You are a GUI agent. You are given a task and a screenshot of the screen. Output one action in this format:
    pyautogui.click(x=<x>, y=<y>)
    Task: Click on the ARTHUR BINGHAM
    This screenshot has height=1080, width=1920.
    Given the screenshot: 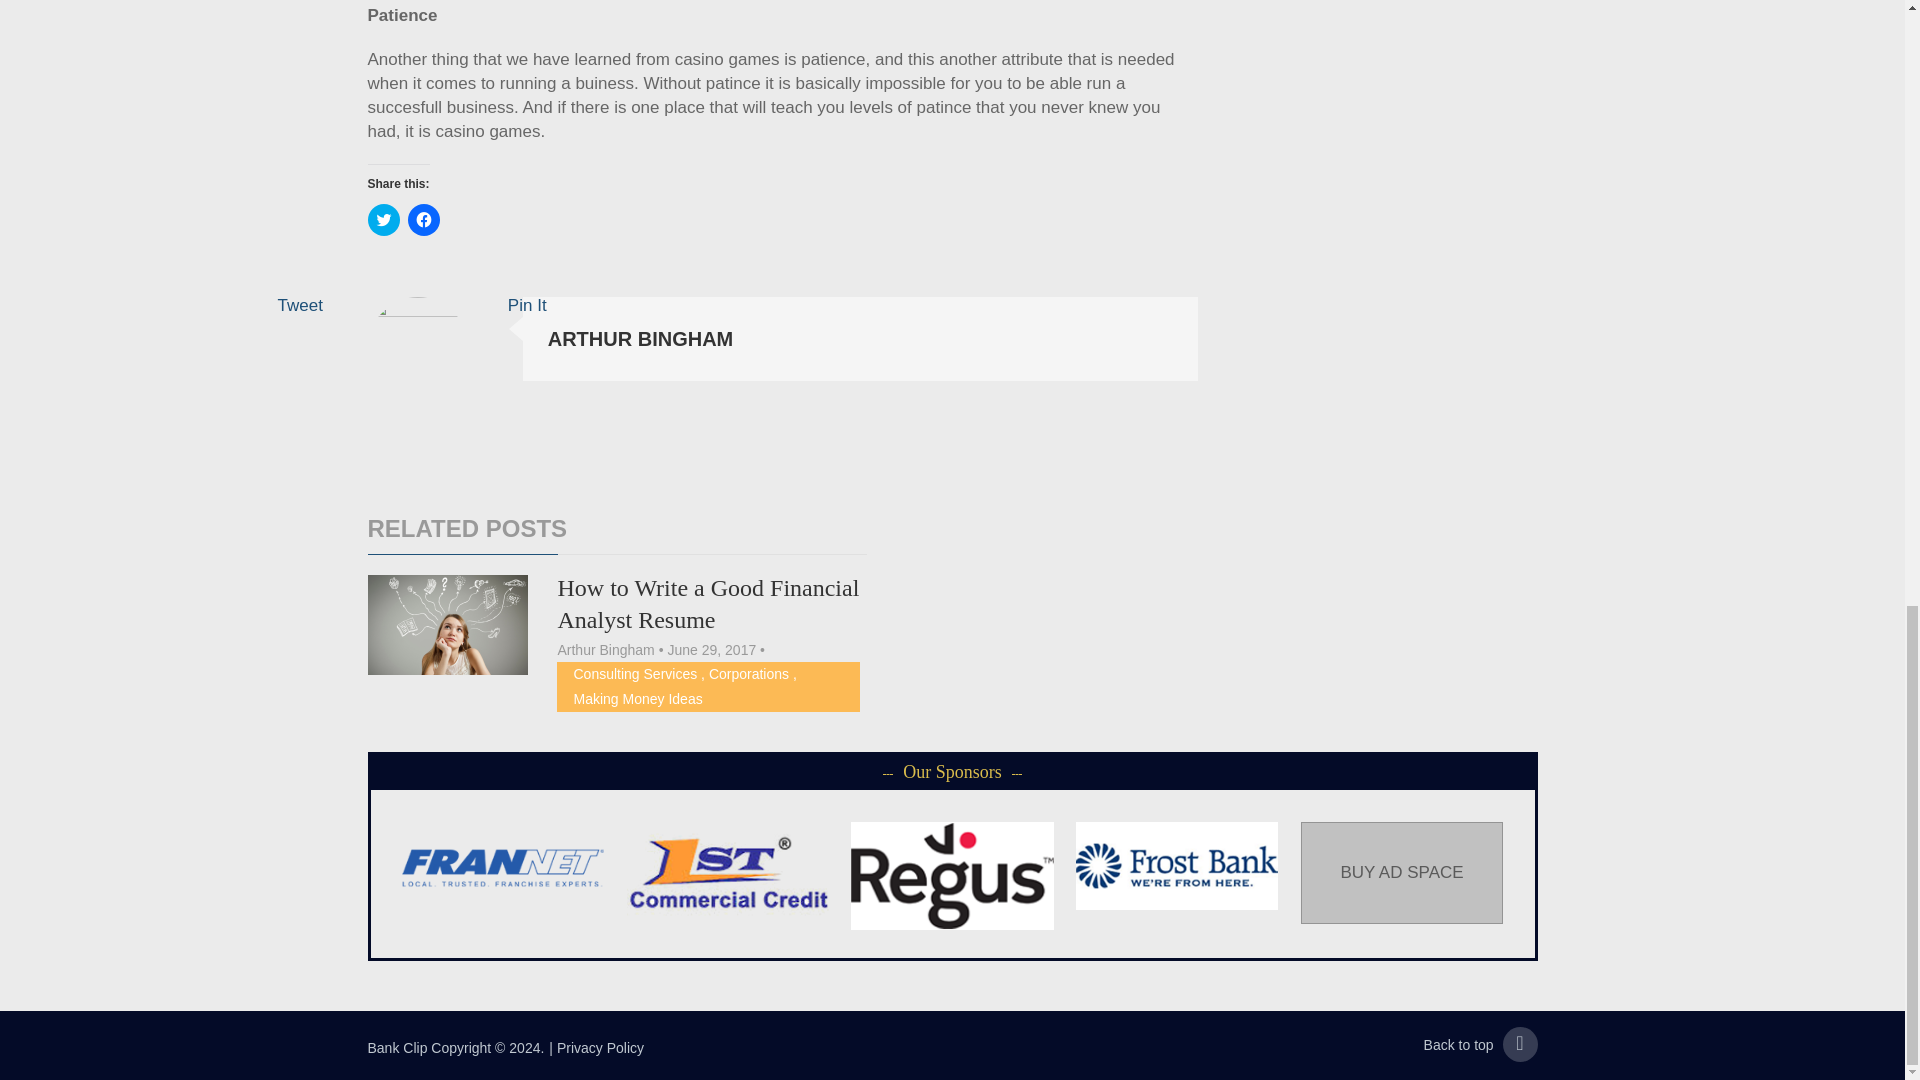 What is the action you would take?
    pyautogui.click(x=640, y=338)
    